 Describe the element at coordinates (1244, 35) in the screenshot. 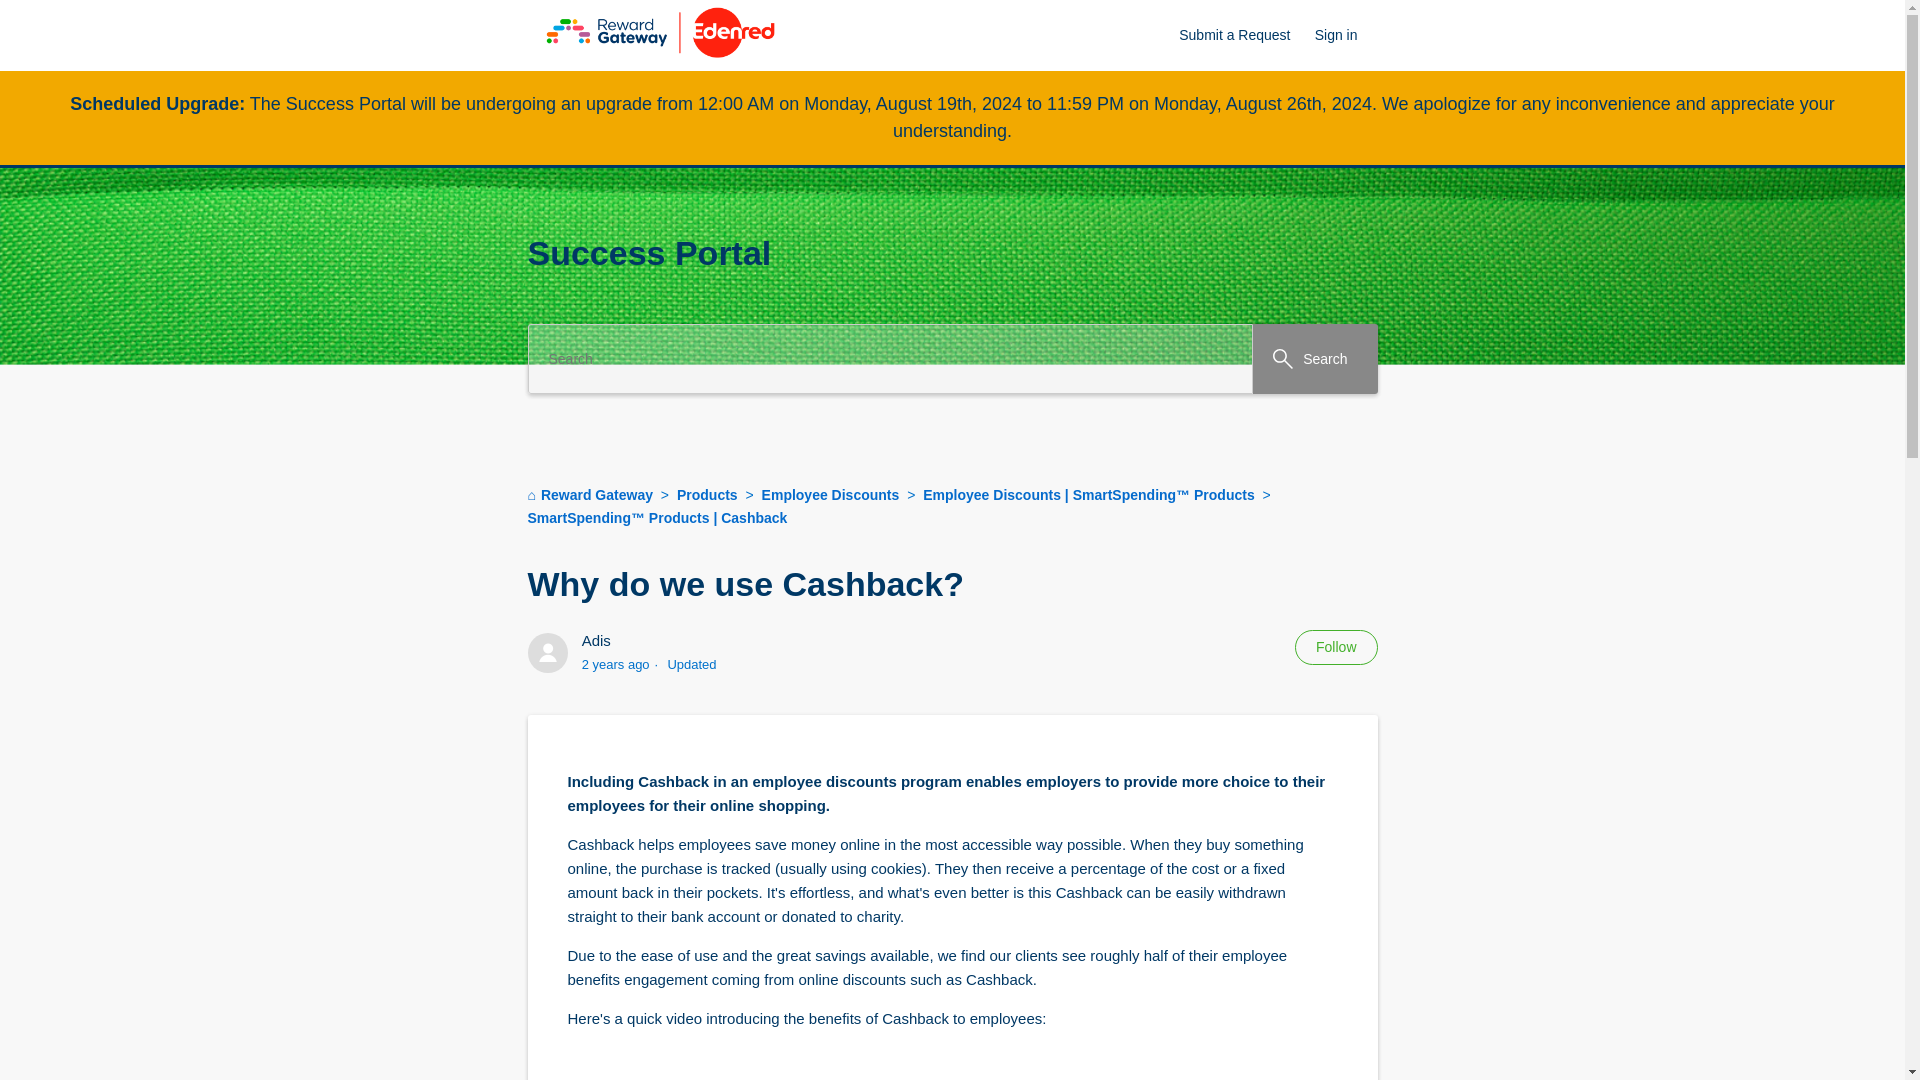

I see `Submit a Request` at that location.